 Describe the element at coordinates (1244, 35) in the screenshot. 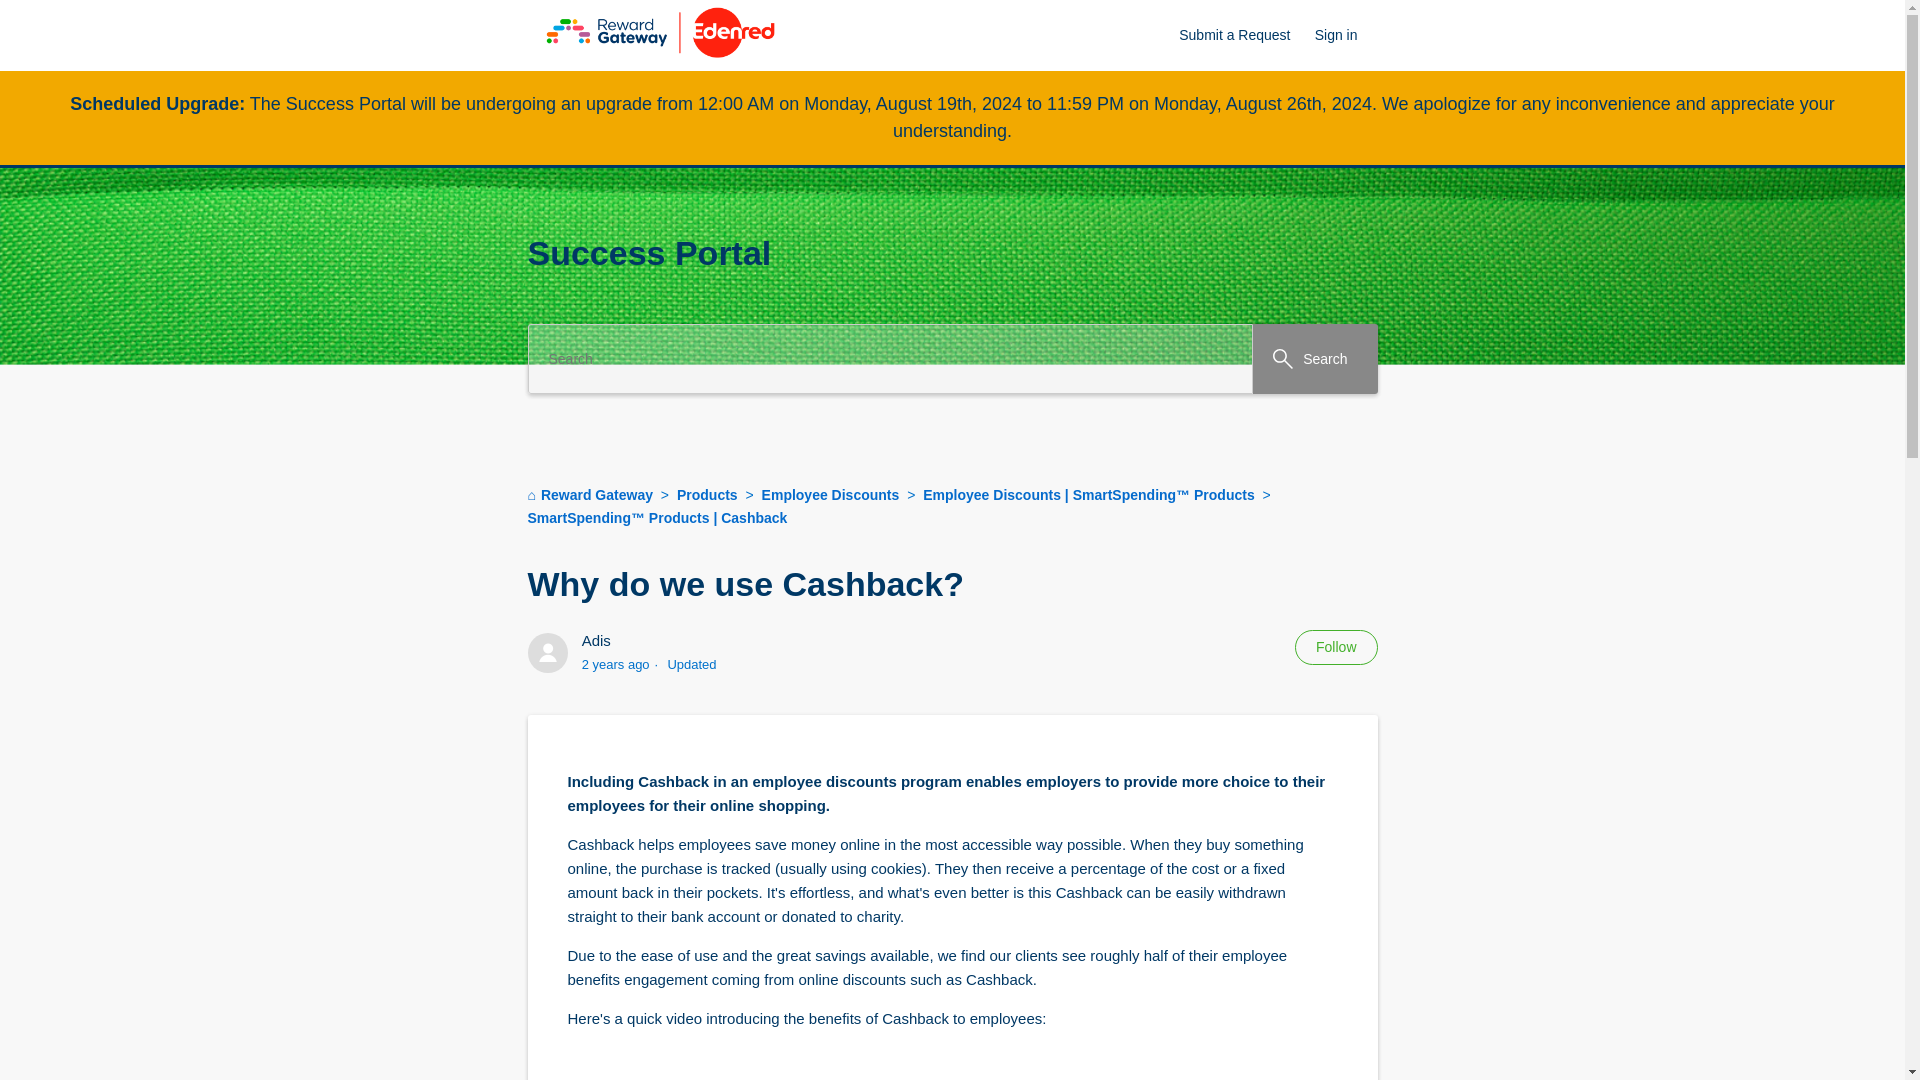

I see `Submit a Request` at that location.